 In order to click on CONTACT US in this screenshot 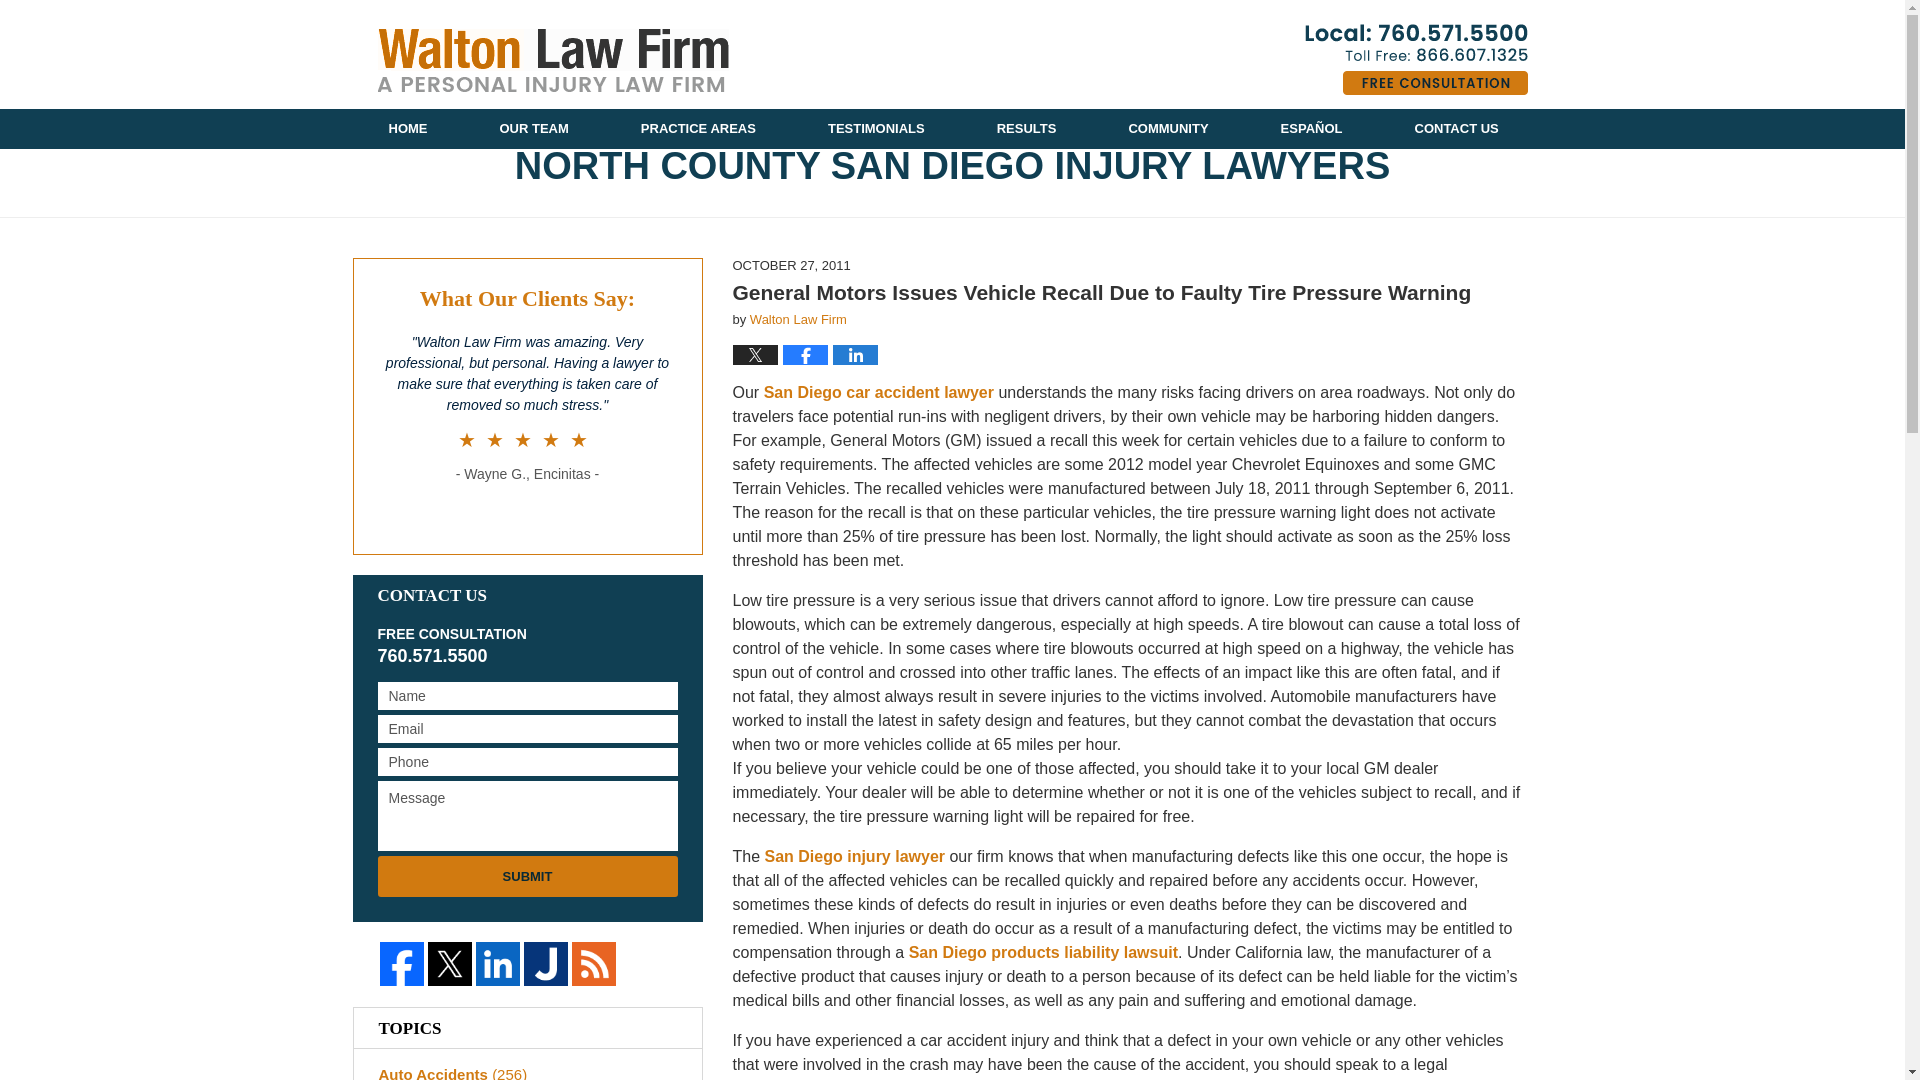, I will do `click(1456, 129)`.